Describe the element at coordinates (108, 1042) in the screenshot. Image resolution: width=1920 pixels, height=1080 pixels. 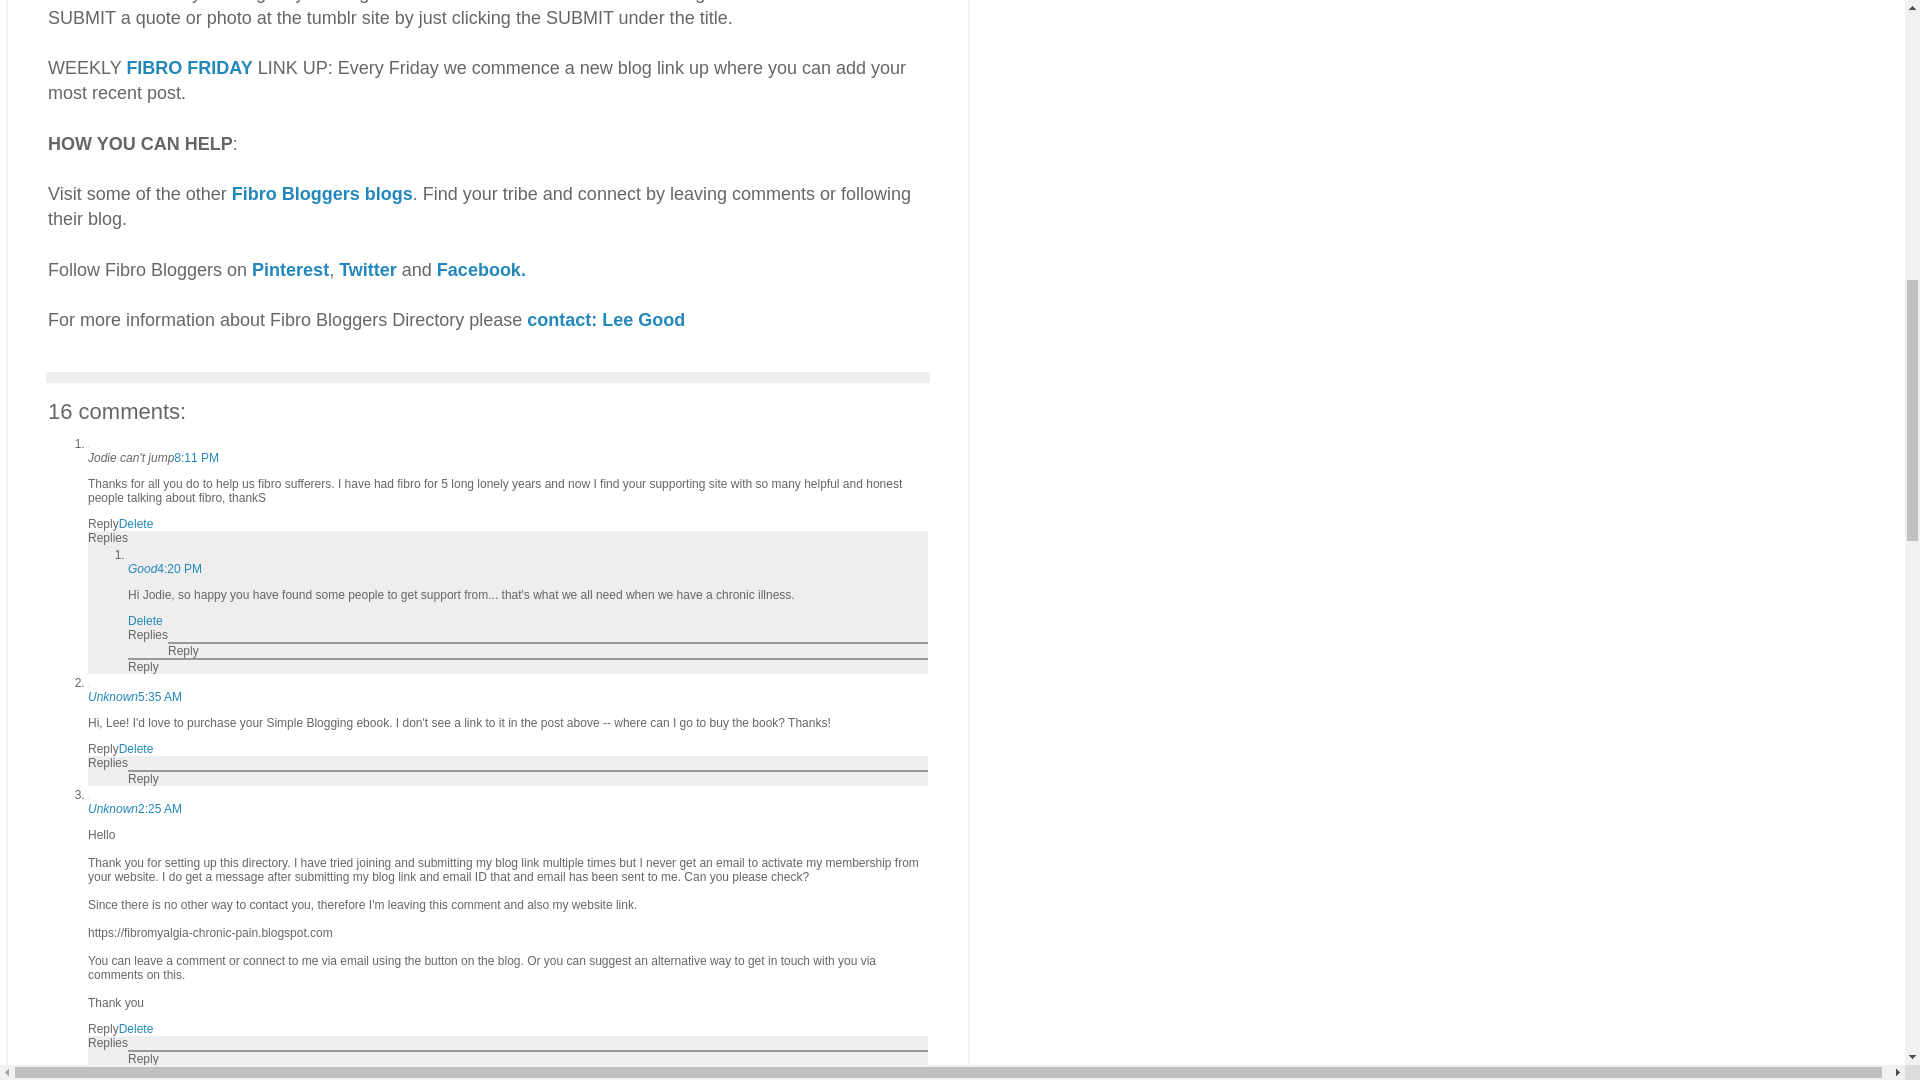
I see `Replies` at that location.